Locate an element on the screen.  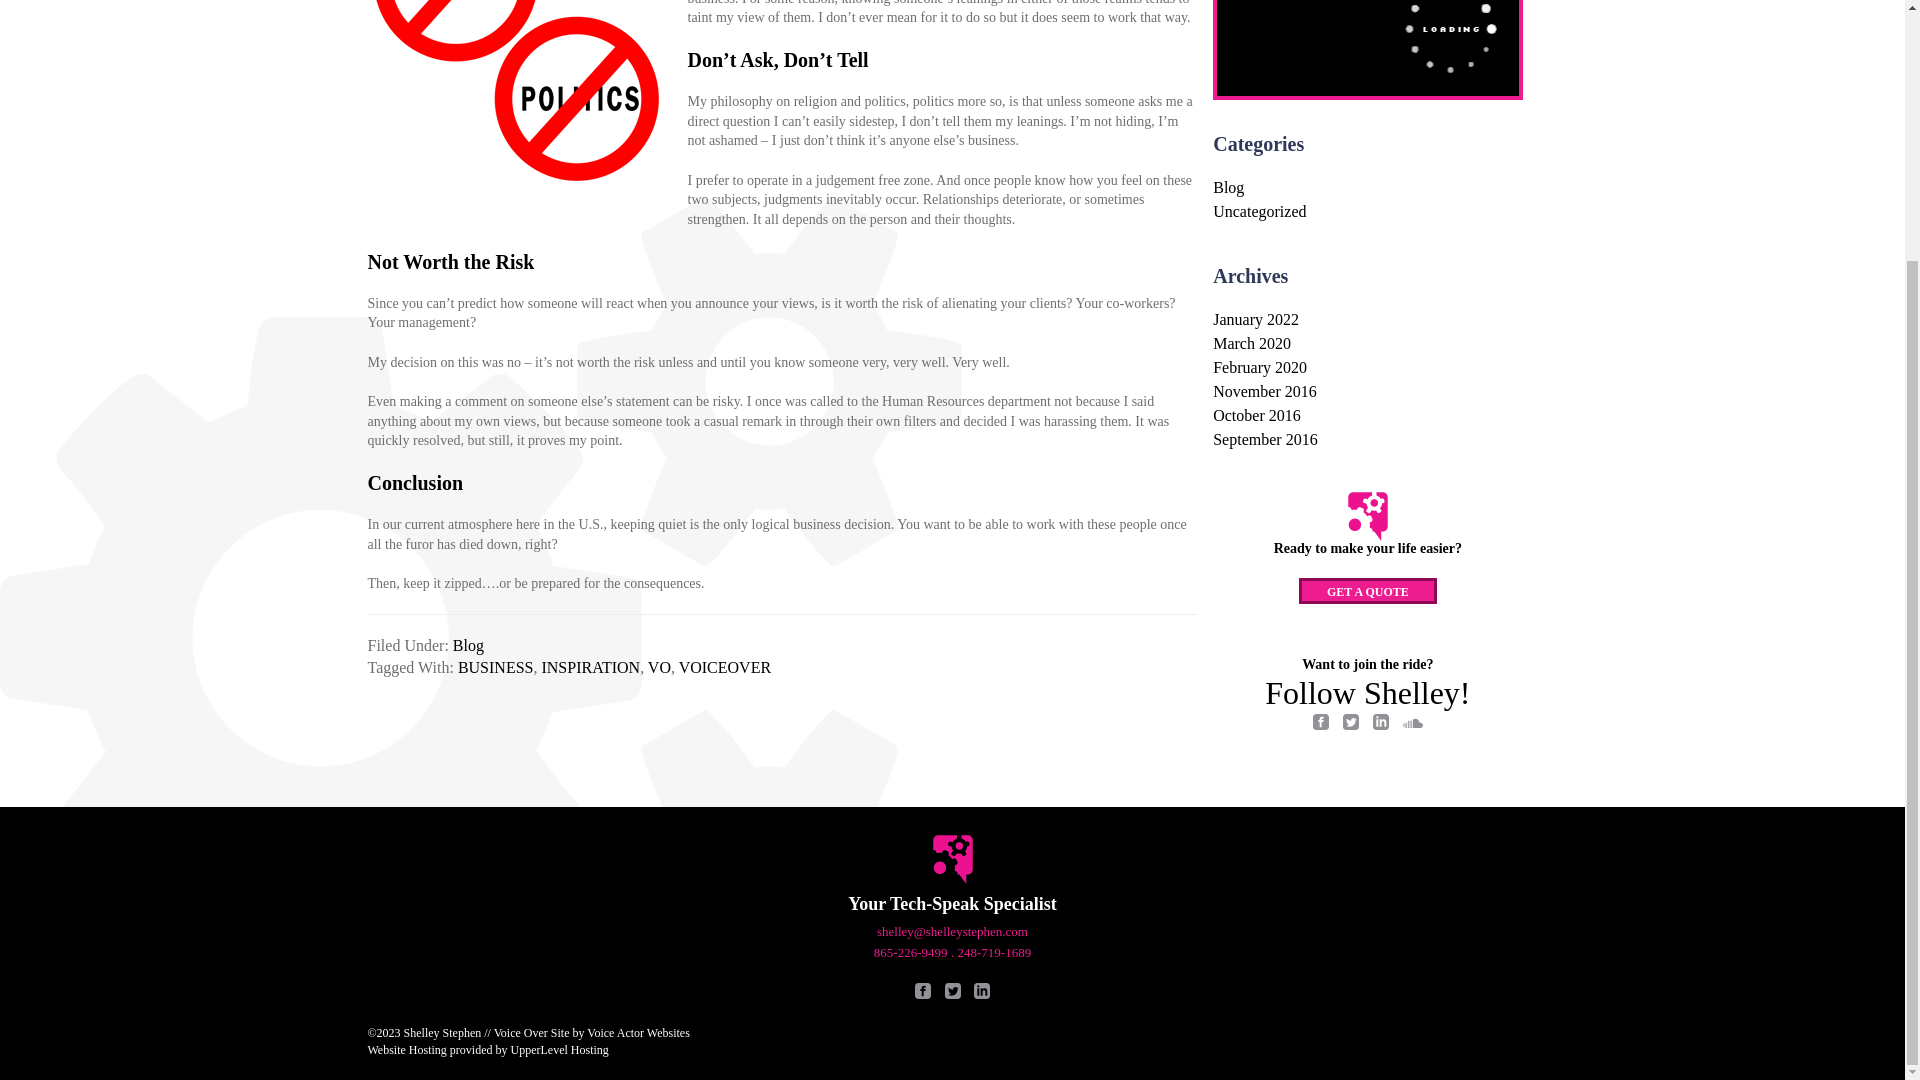
865-226-9499 is located at coordinates (910, 952).